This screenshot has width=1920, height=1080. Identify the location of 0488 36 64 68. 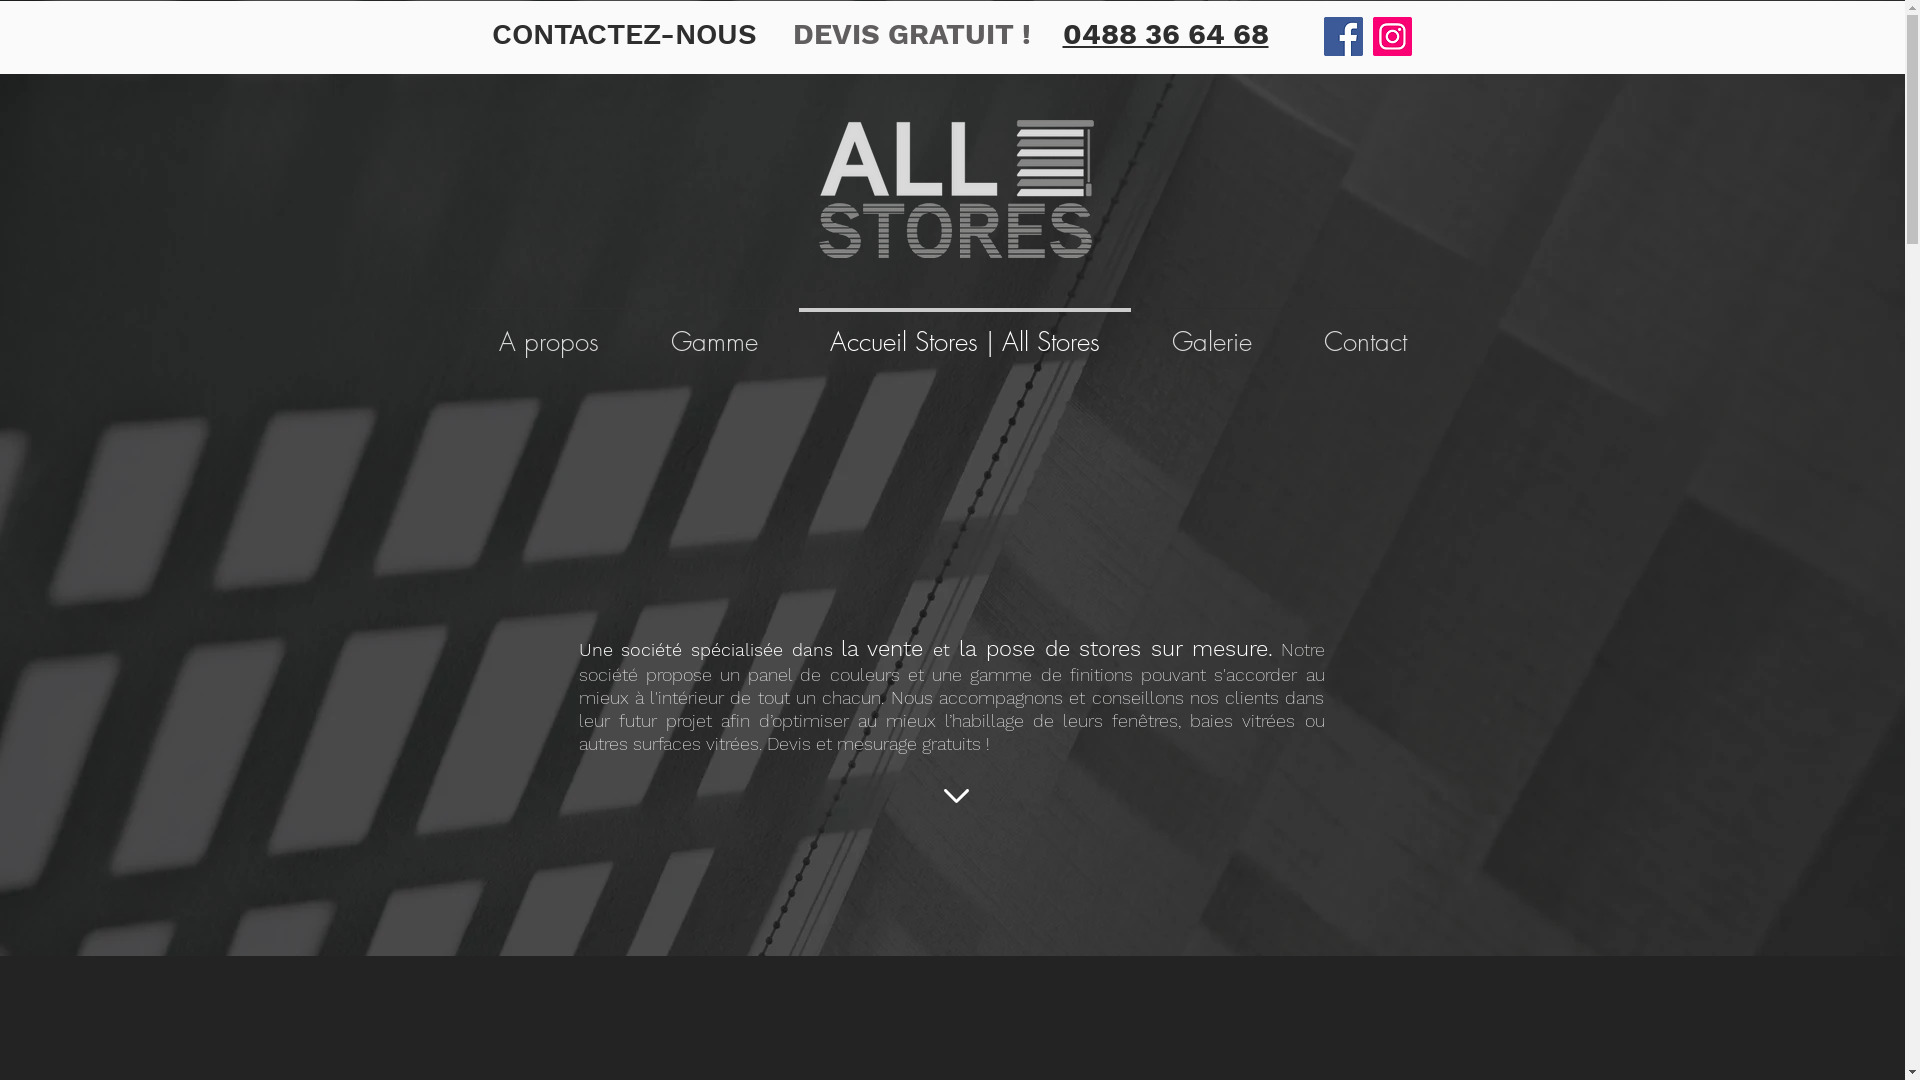
(1165, 34).